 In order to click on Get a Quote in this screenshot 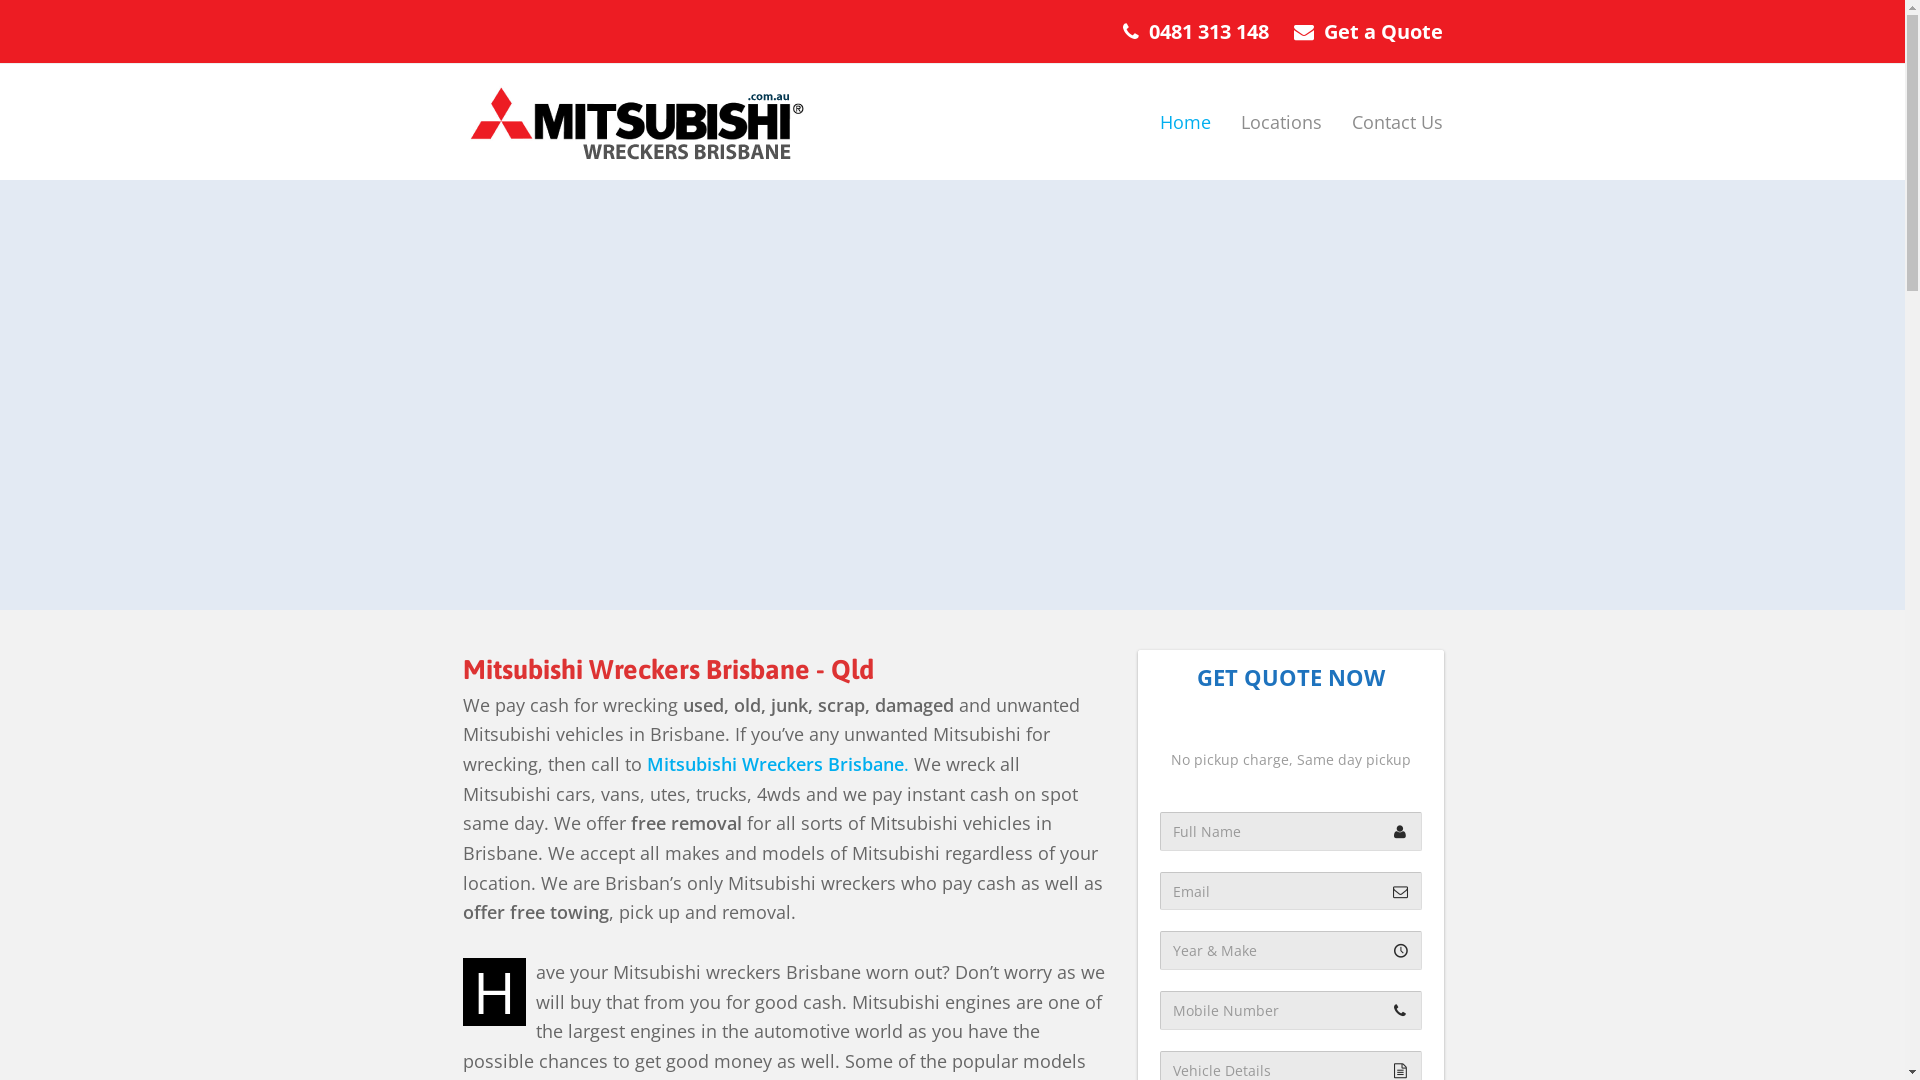, I will do `click(1384, 32)`.